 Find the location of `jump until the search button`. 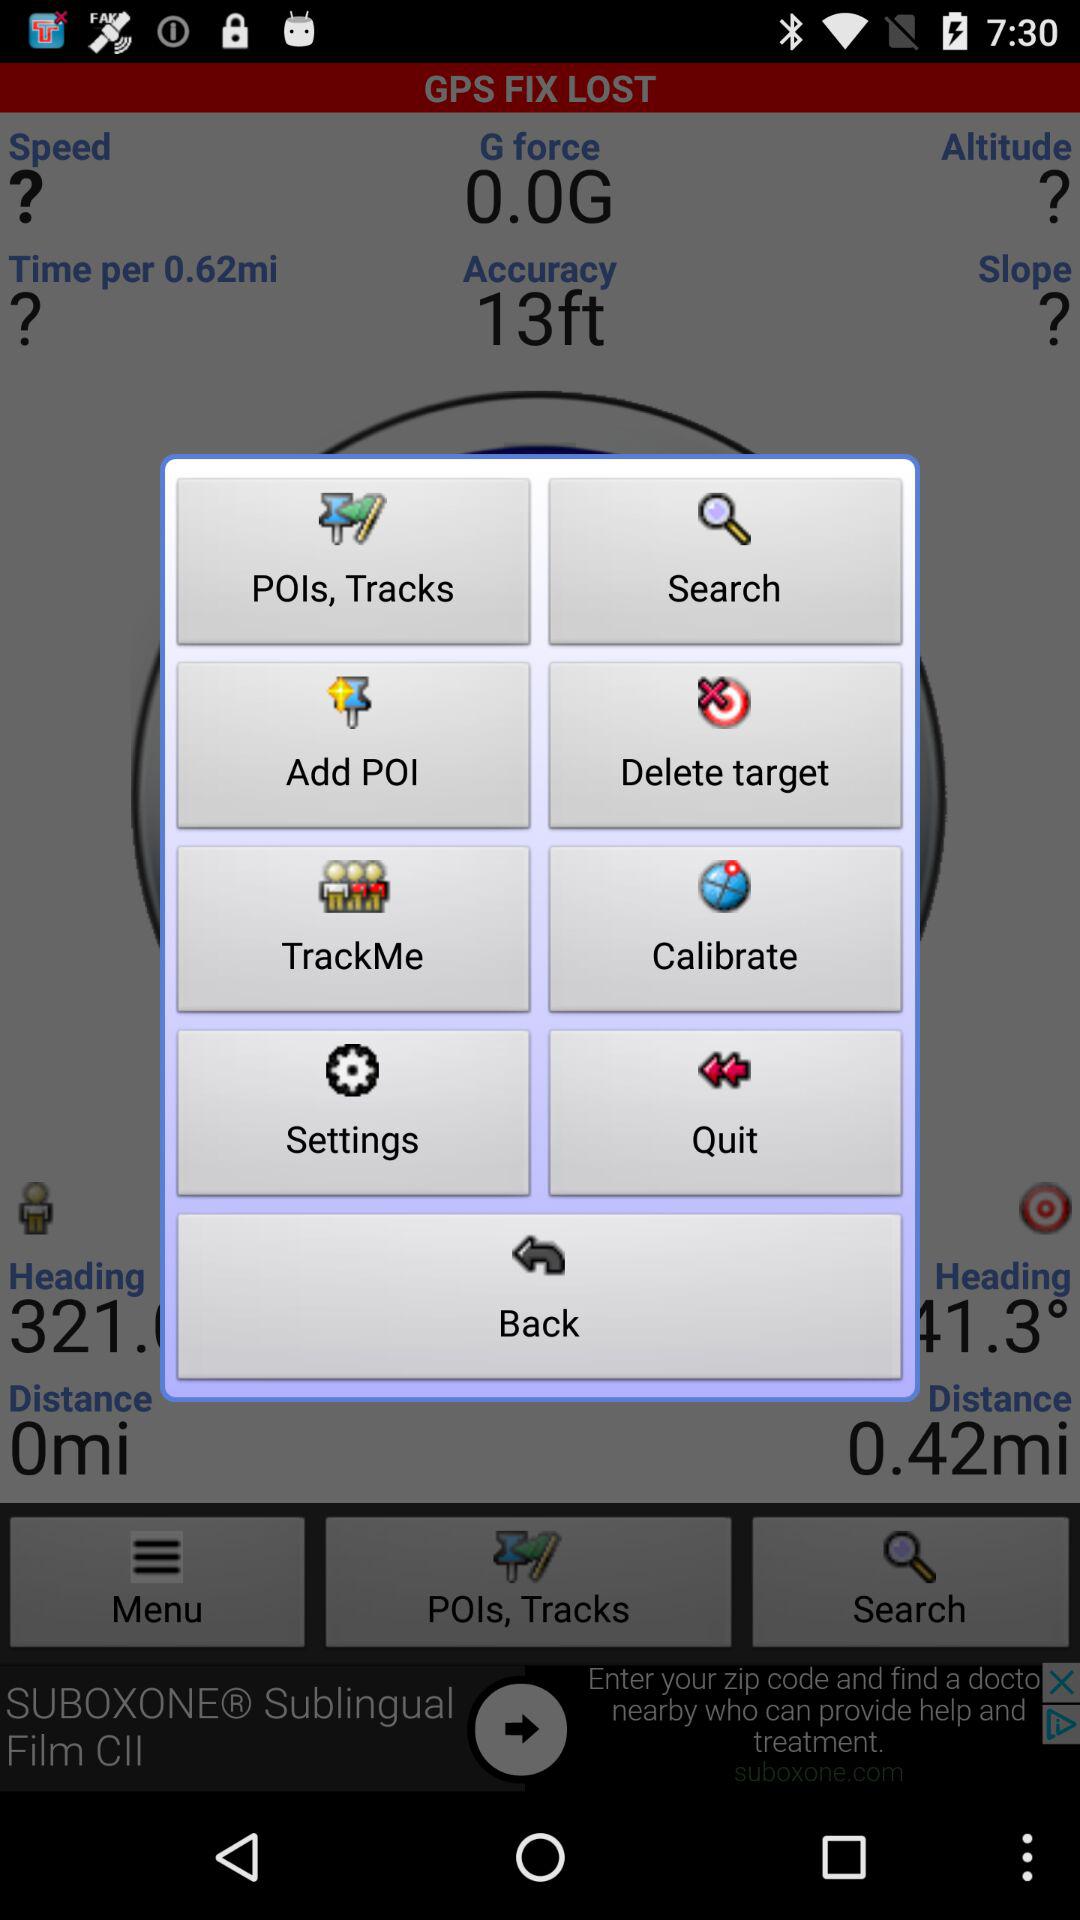

jump until the search button is located at coordinates (726, 567).